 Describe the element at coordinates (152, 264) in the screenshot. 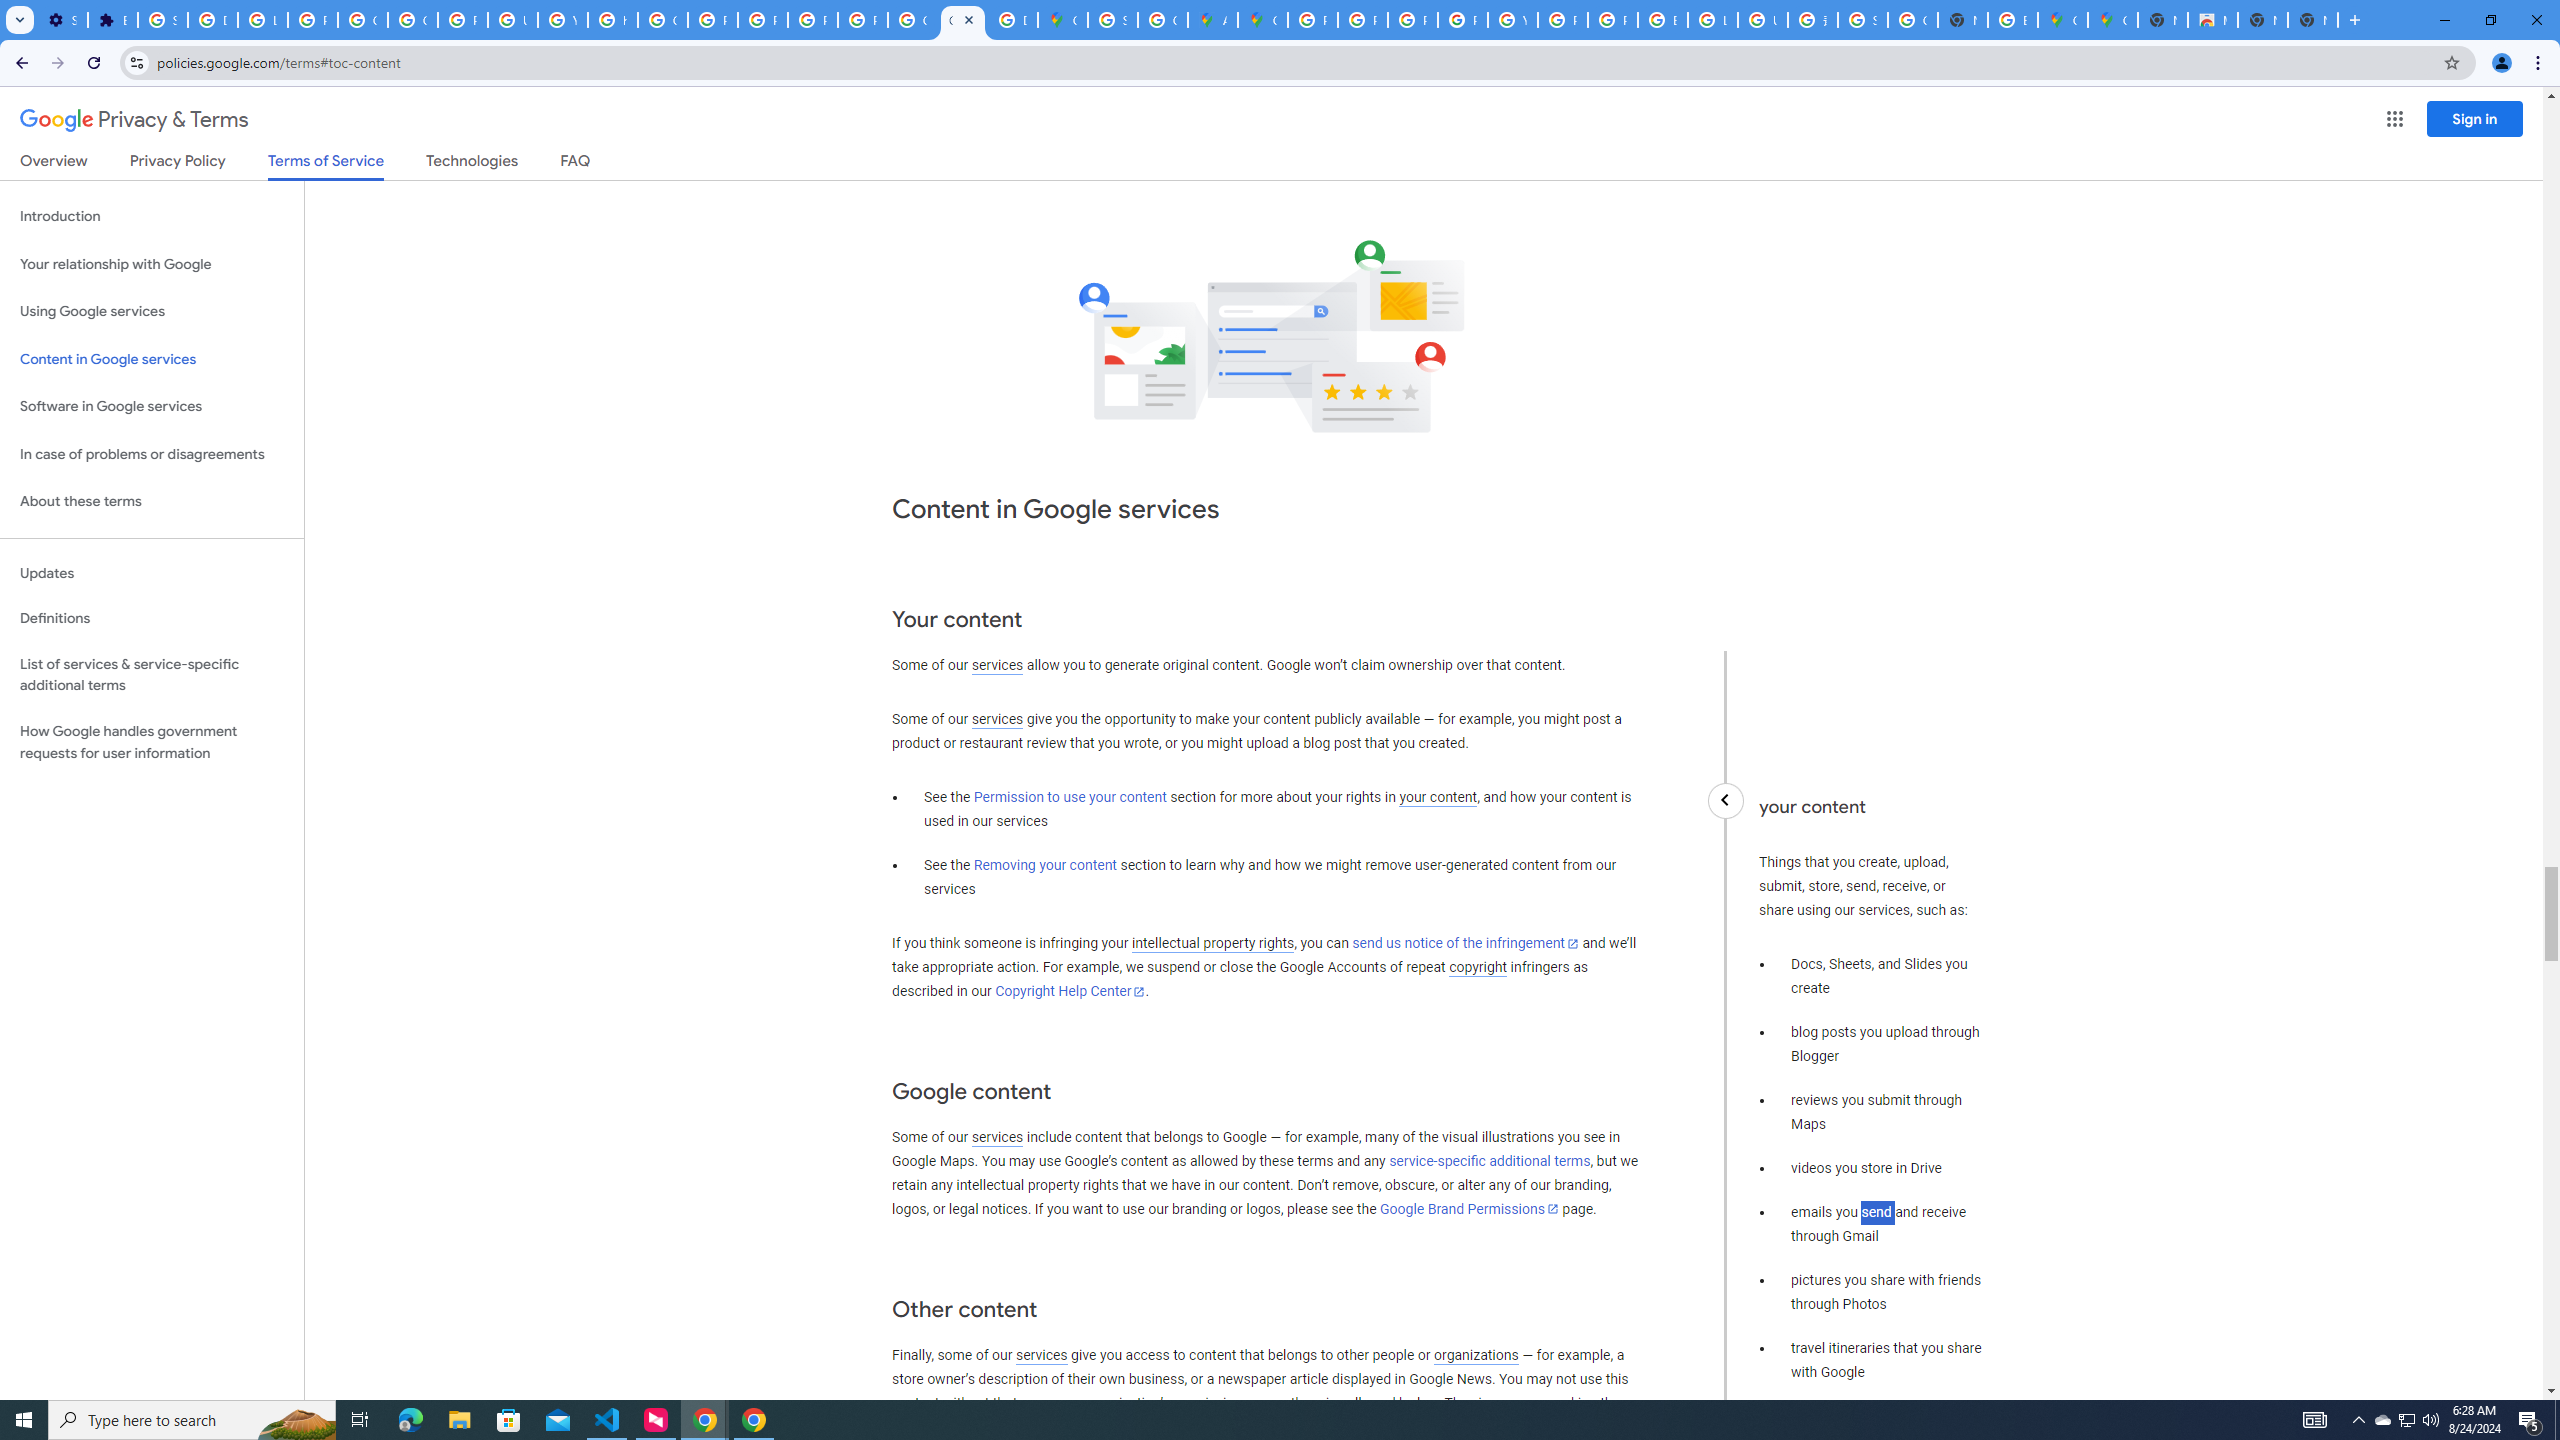

I see `Your relationship with Google` at that location.